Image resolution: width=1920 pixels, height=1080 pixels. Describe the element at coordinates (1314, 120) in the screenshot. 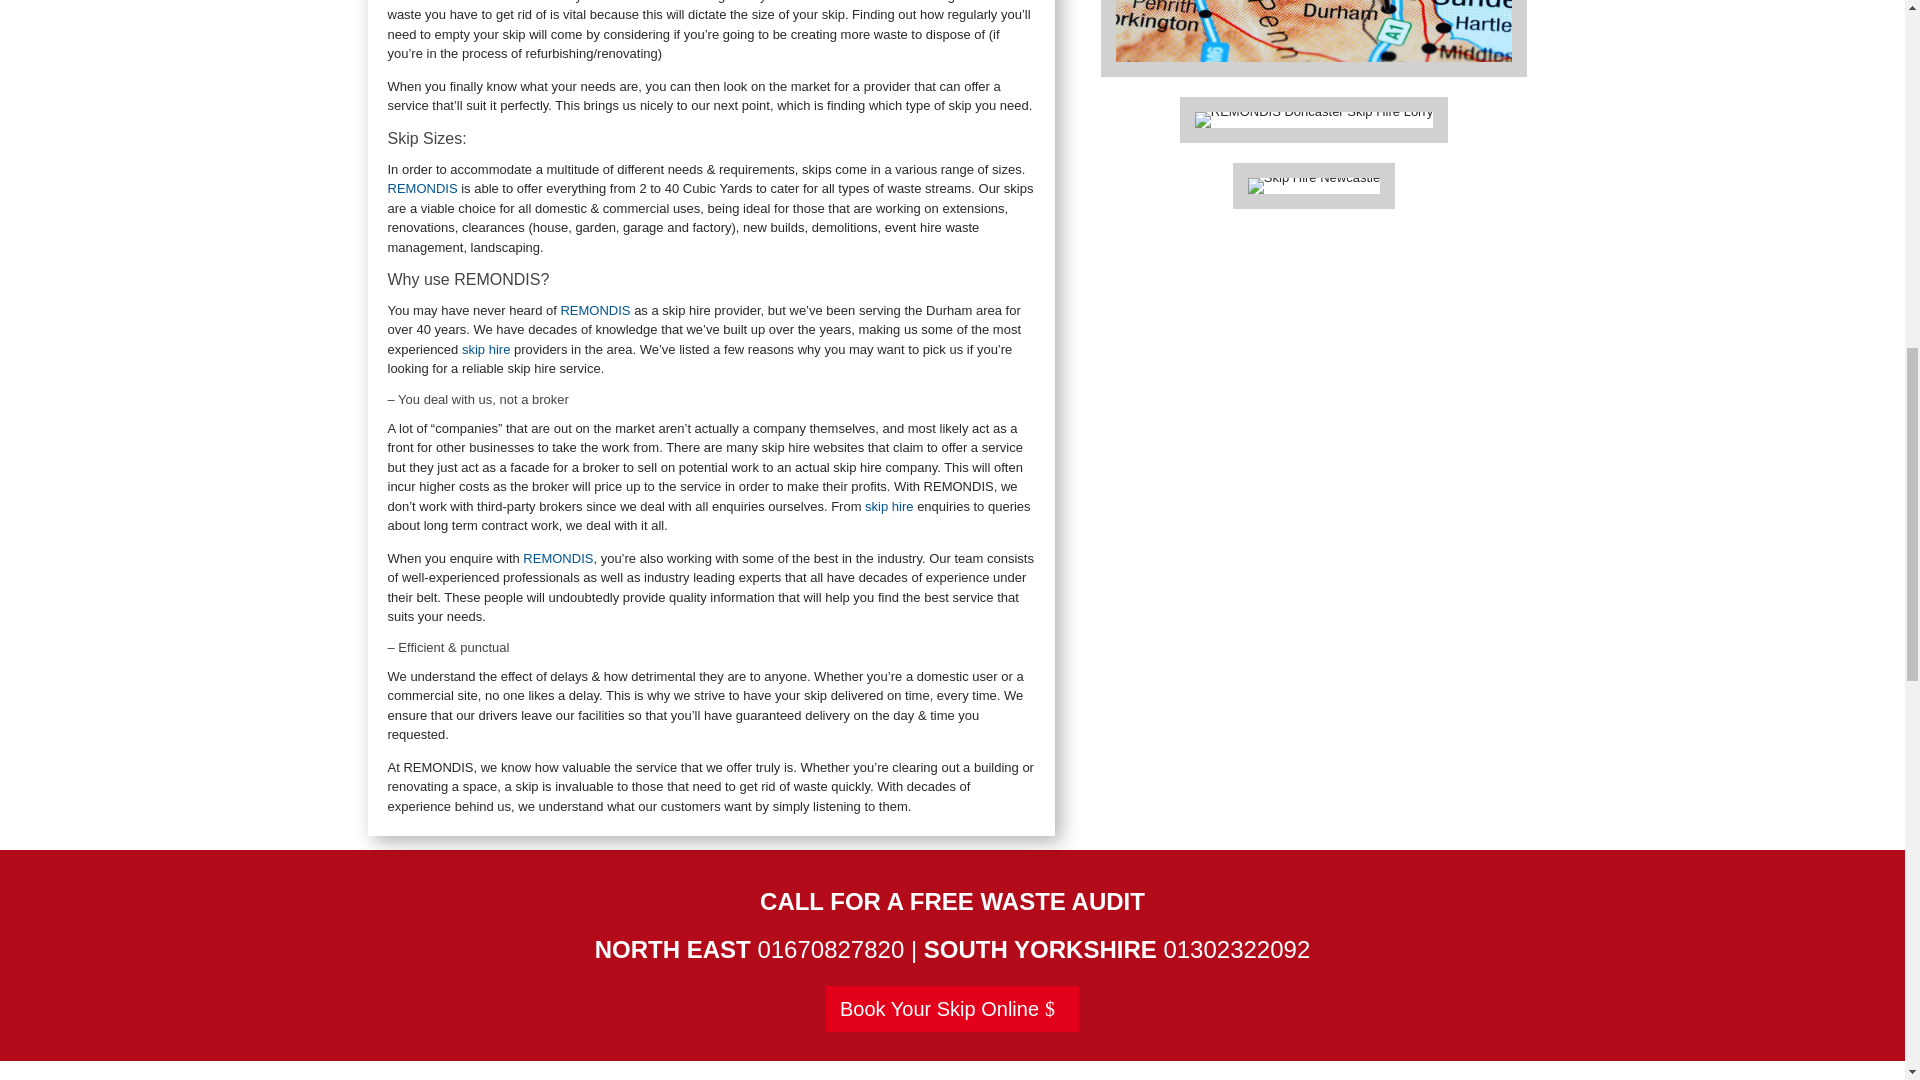

I see `REMONDIS Doncaster Skip Hire Lorry` at that location.